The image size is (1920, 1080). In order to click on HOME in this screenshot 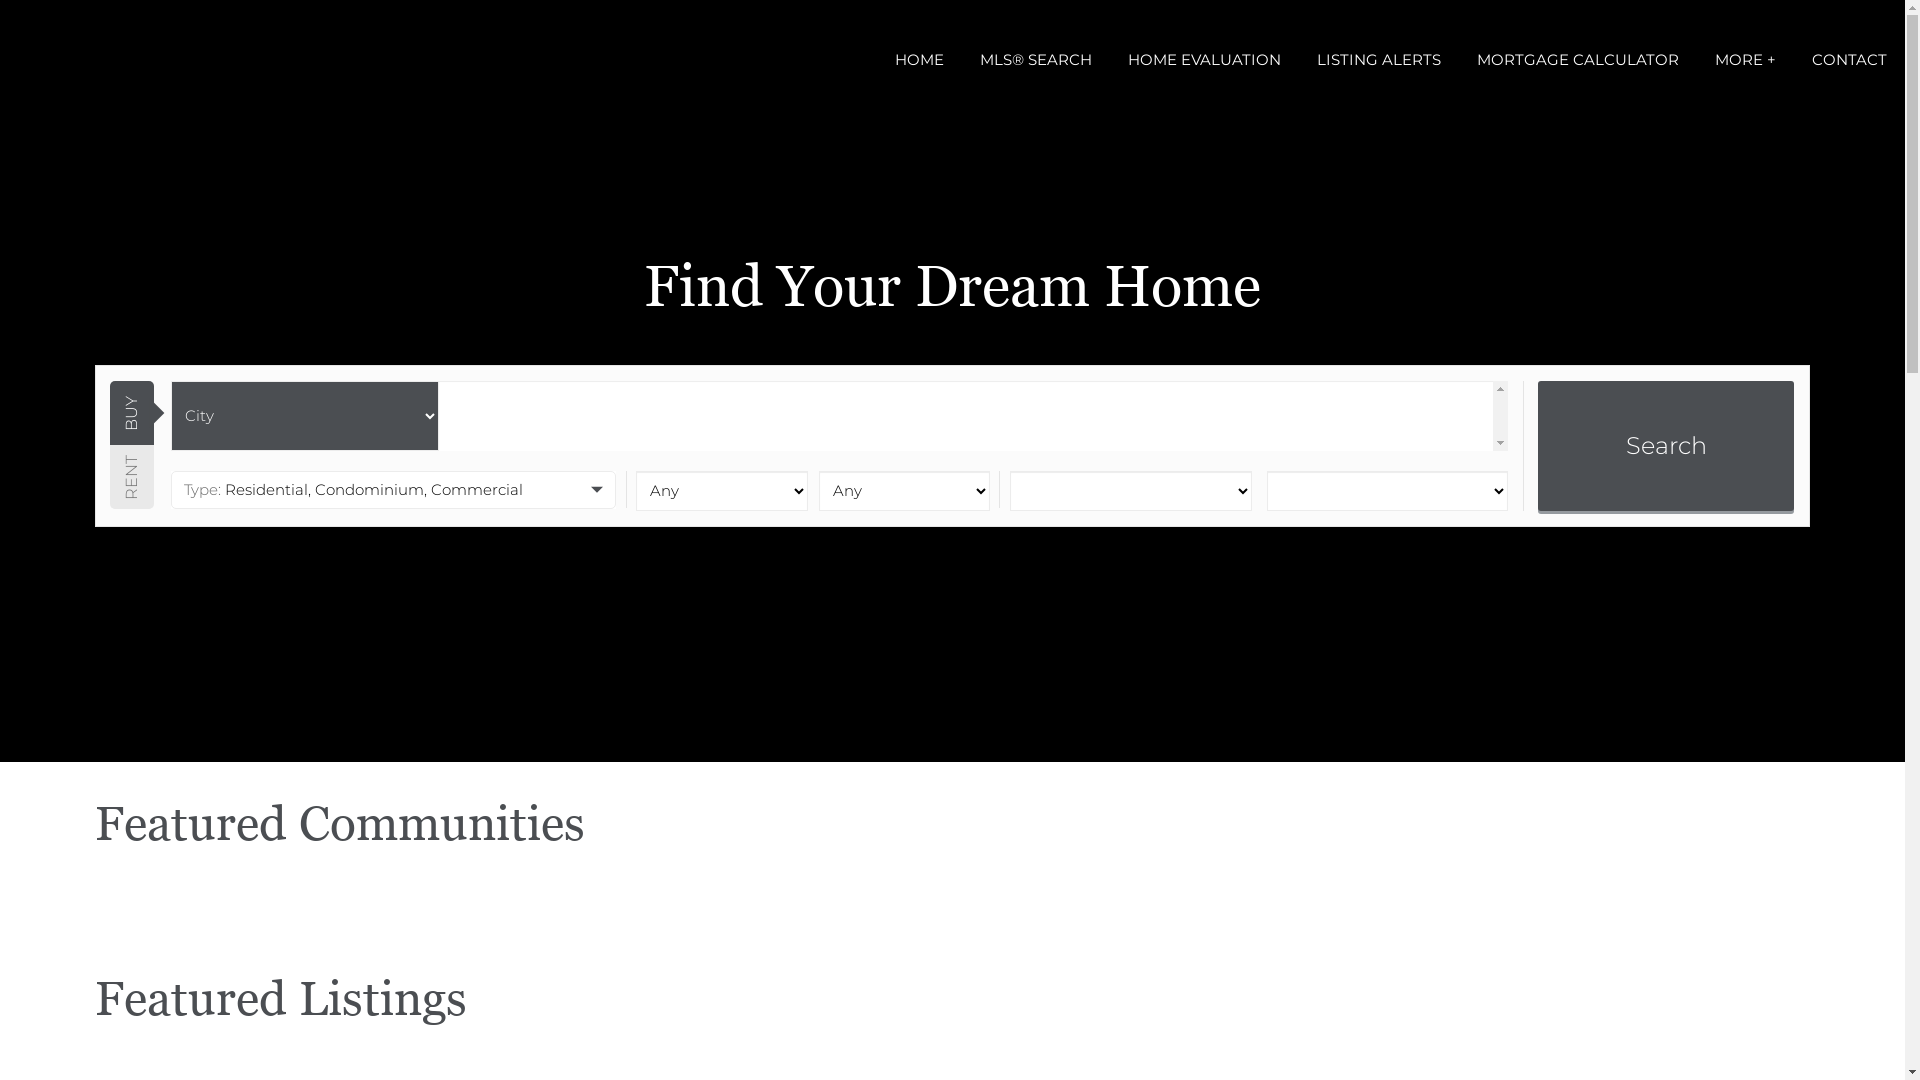, I will do `click(920, 60)`.